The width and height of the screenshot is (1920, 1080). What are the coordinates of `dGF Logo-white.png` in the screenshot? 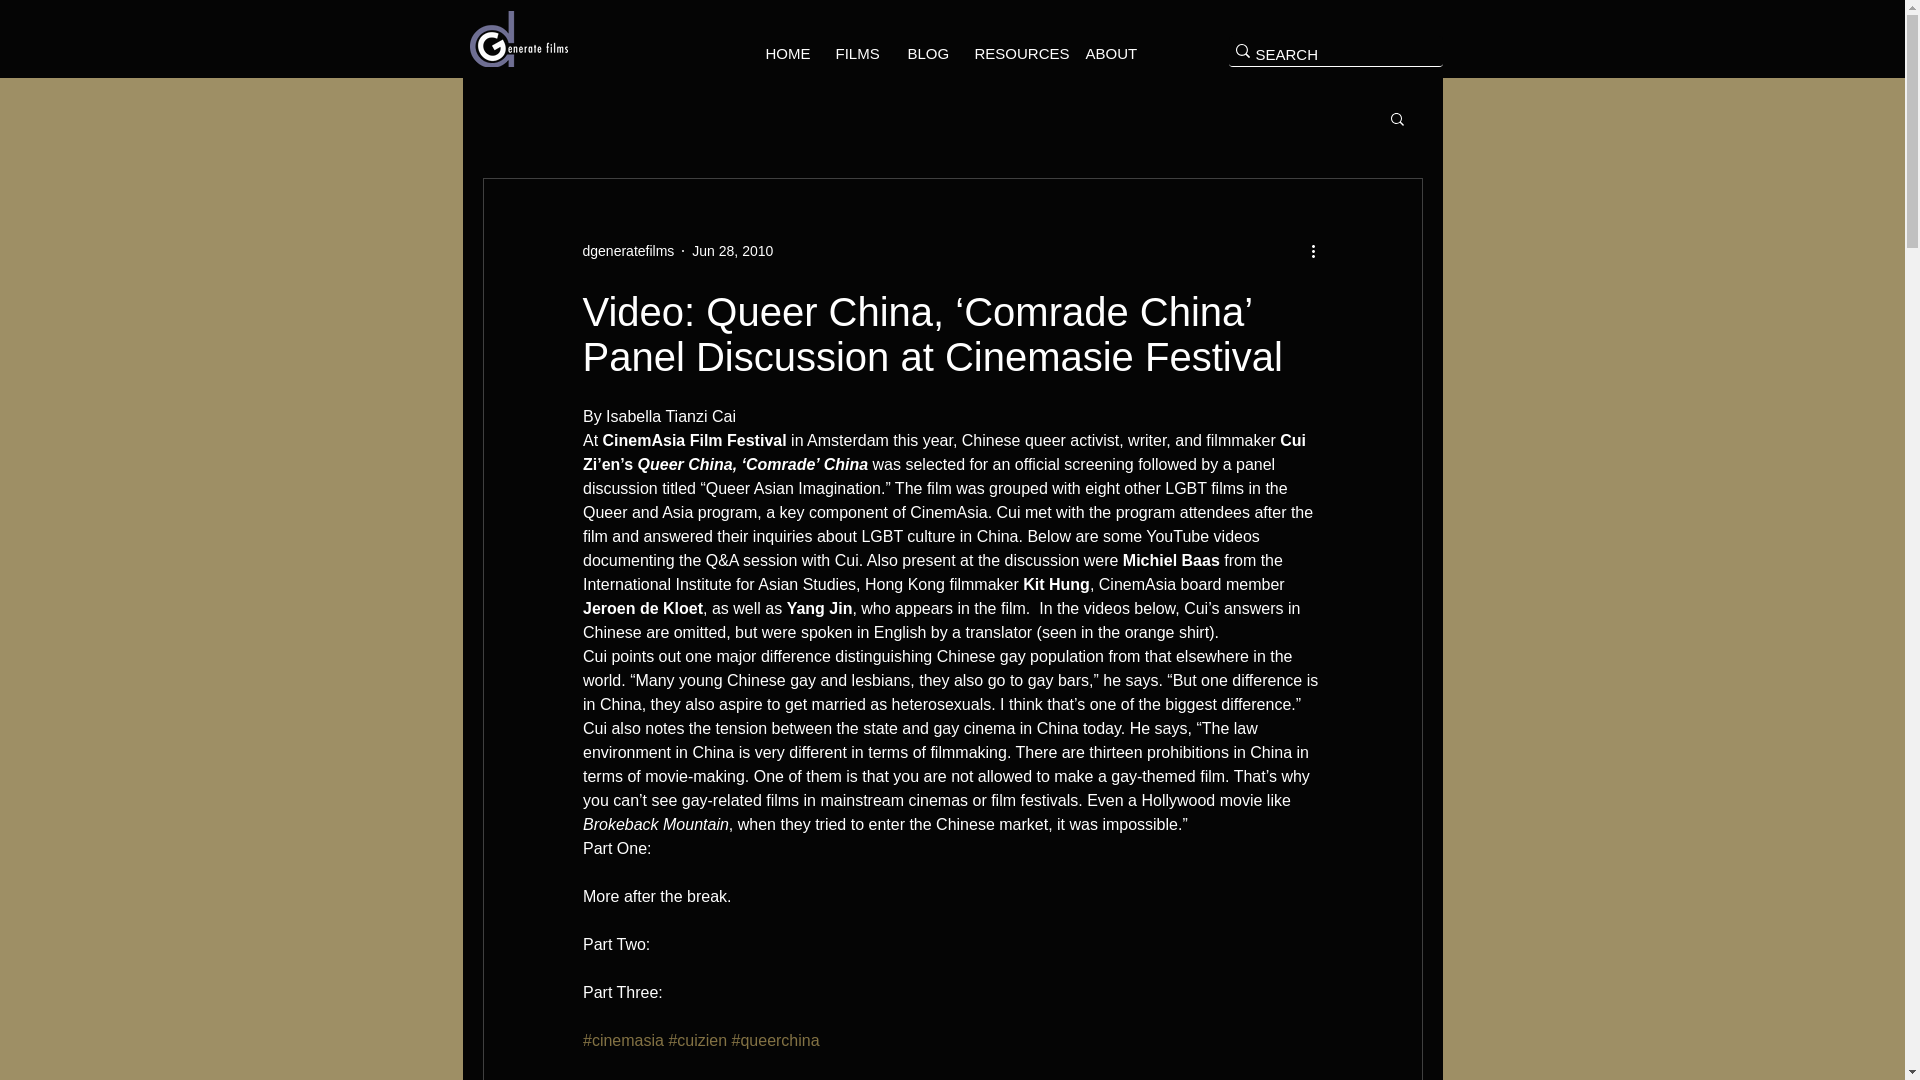 It's located at (519, 38).